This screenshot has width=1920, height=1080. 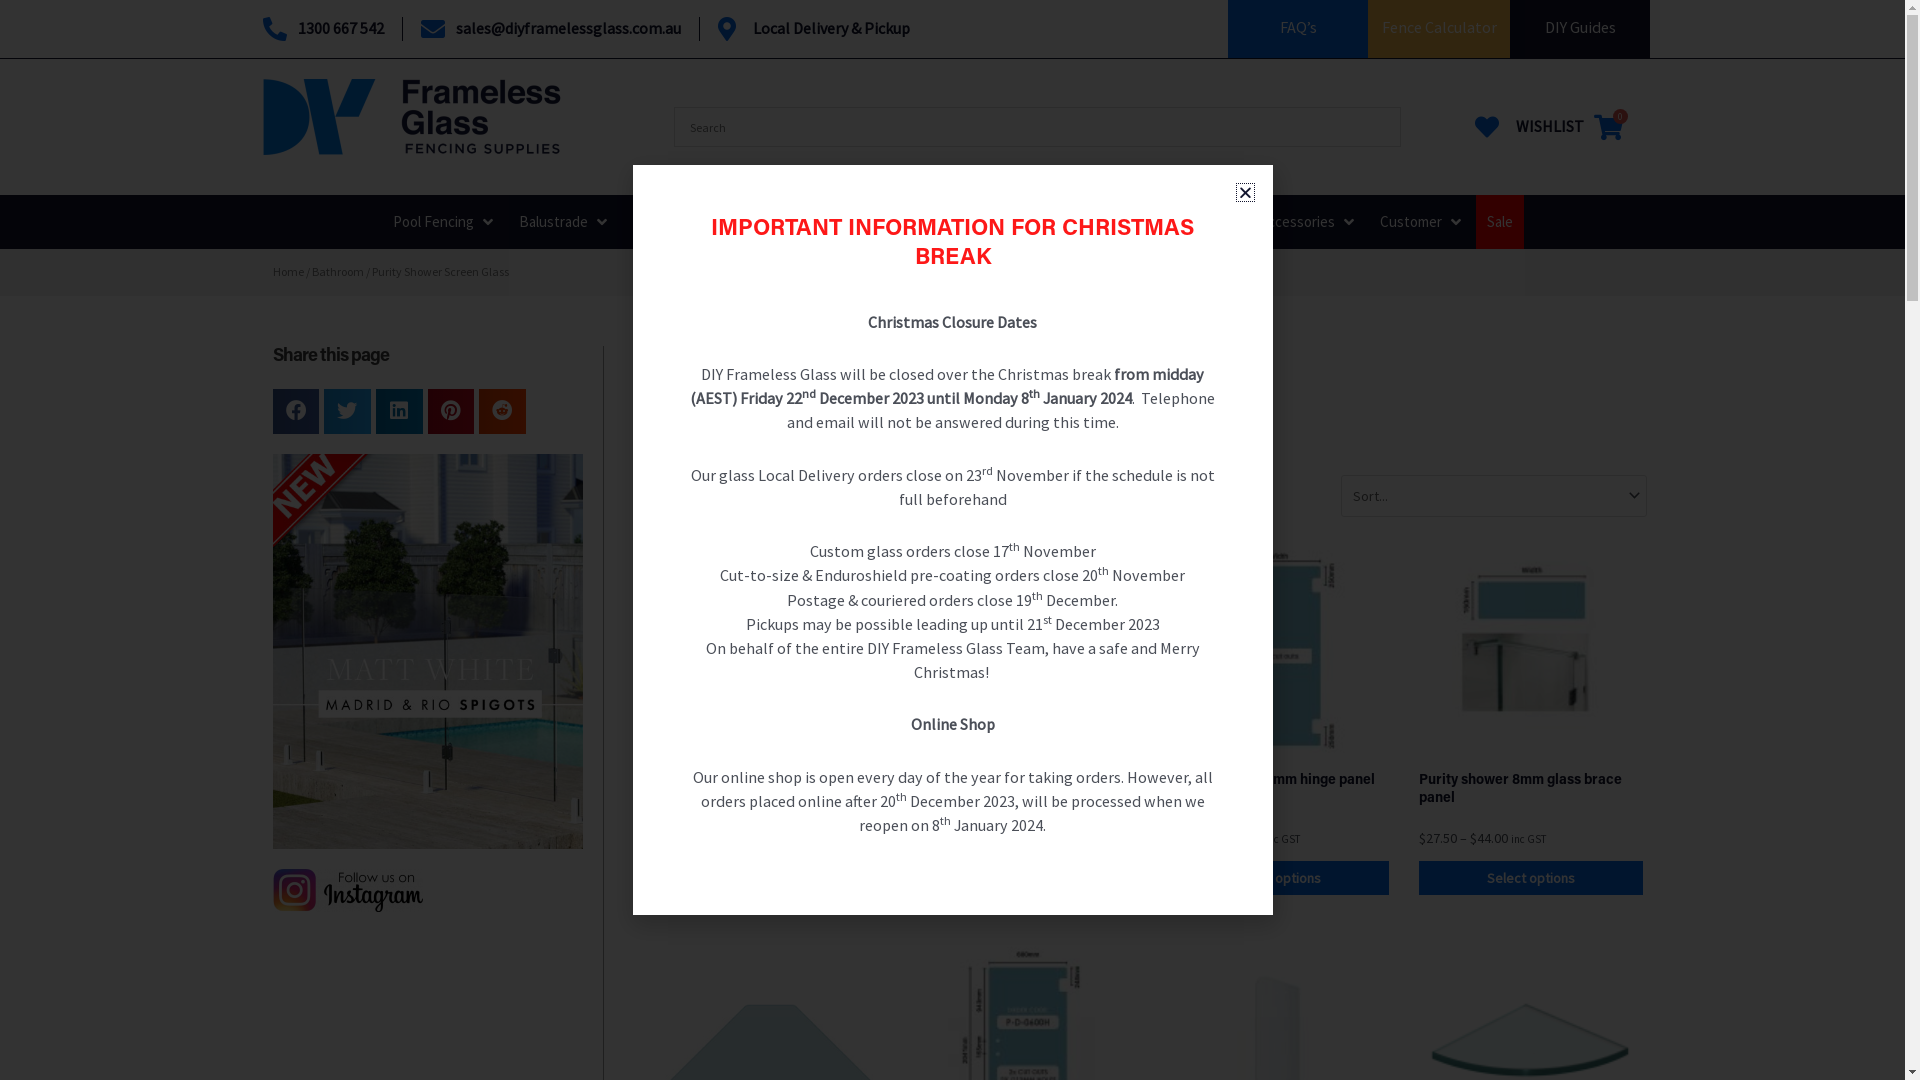 What do you see at coordinates (980, 222) in the screenshot?
I see `Bathroom` at bounding box center [980, 222].